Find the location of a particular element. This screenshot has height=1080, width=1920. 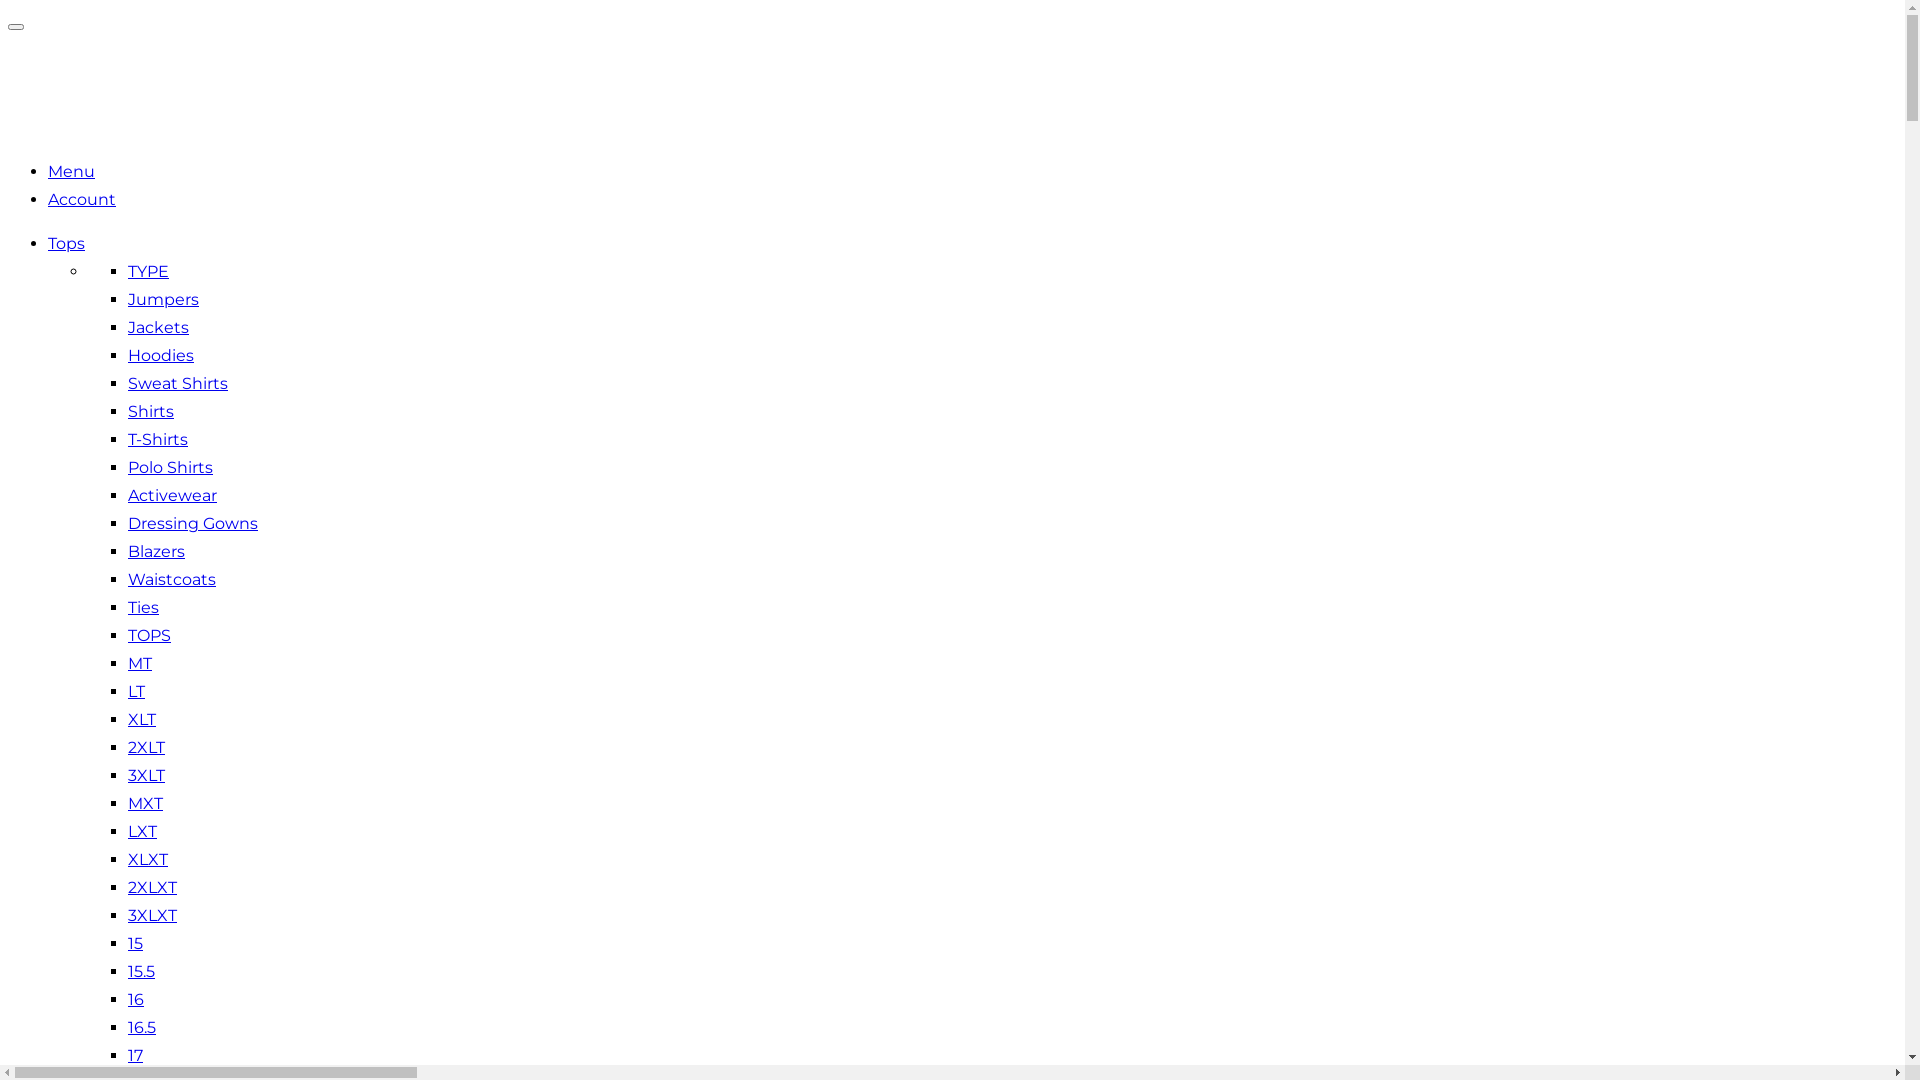

Activewear is located at coordinates (172, 496).